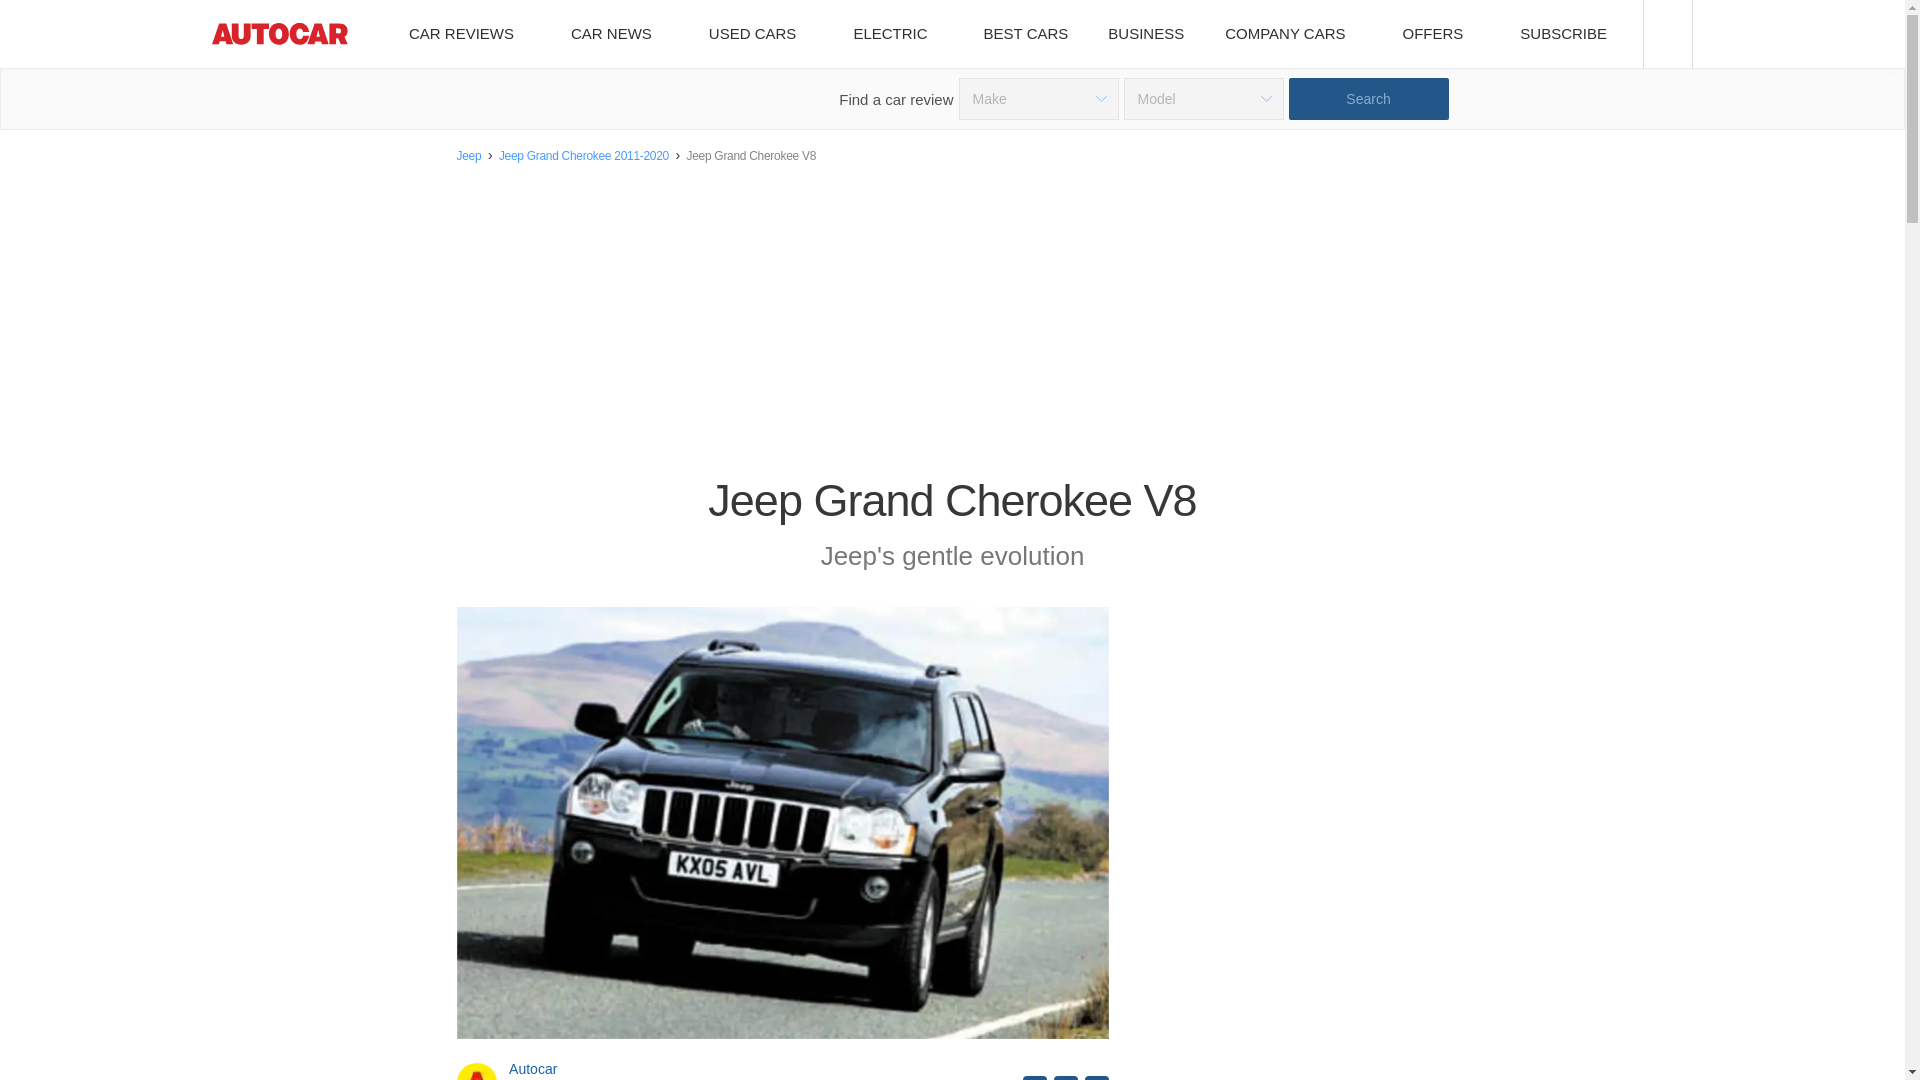  Describe the element at coordinates (1146, 34) in the screenshot. I see `BUSINESS` at that location.